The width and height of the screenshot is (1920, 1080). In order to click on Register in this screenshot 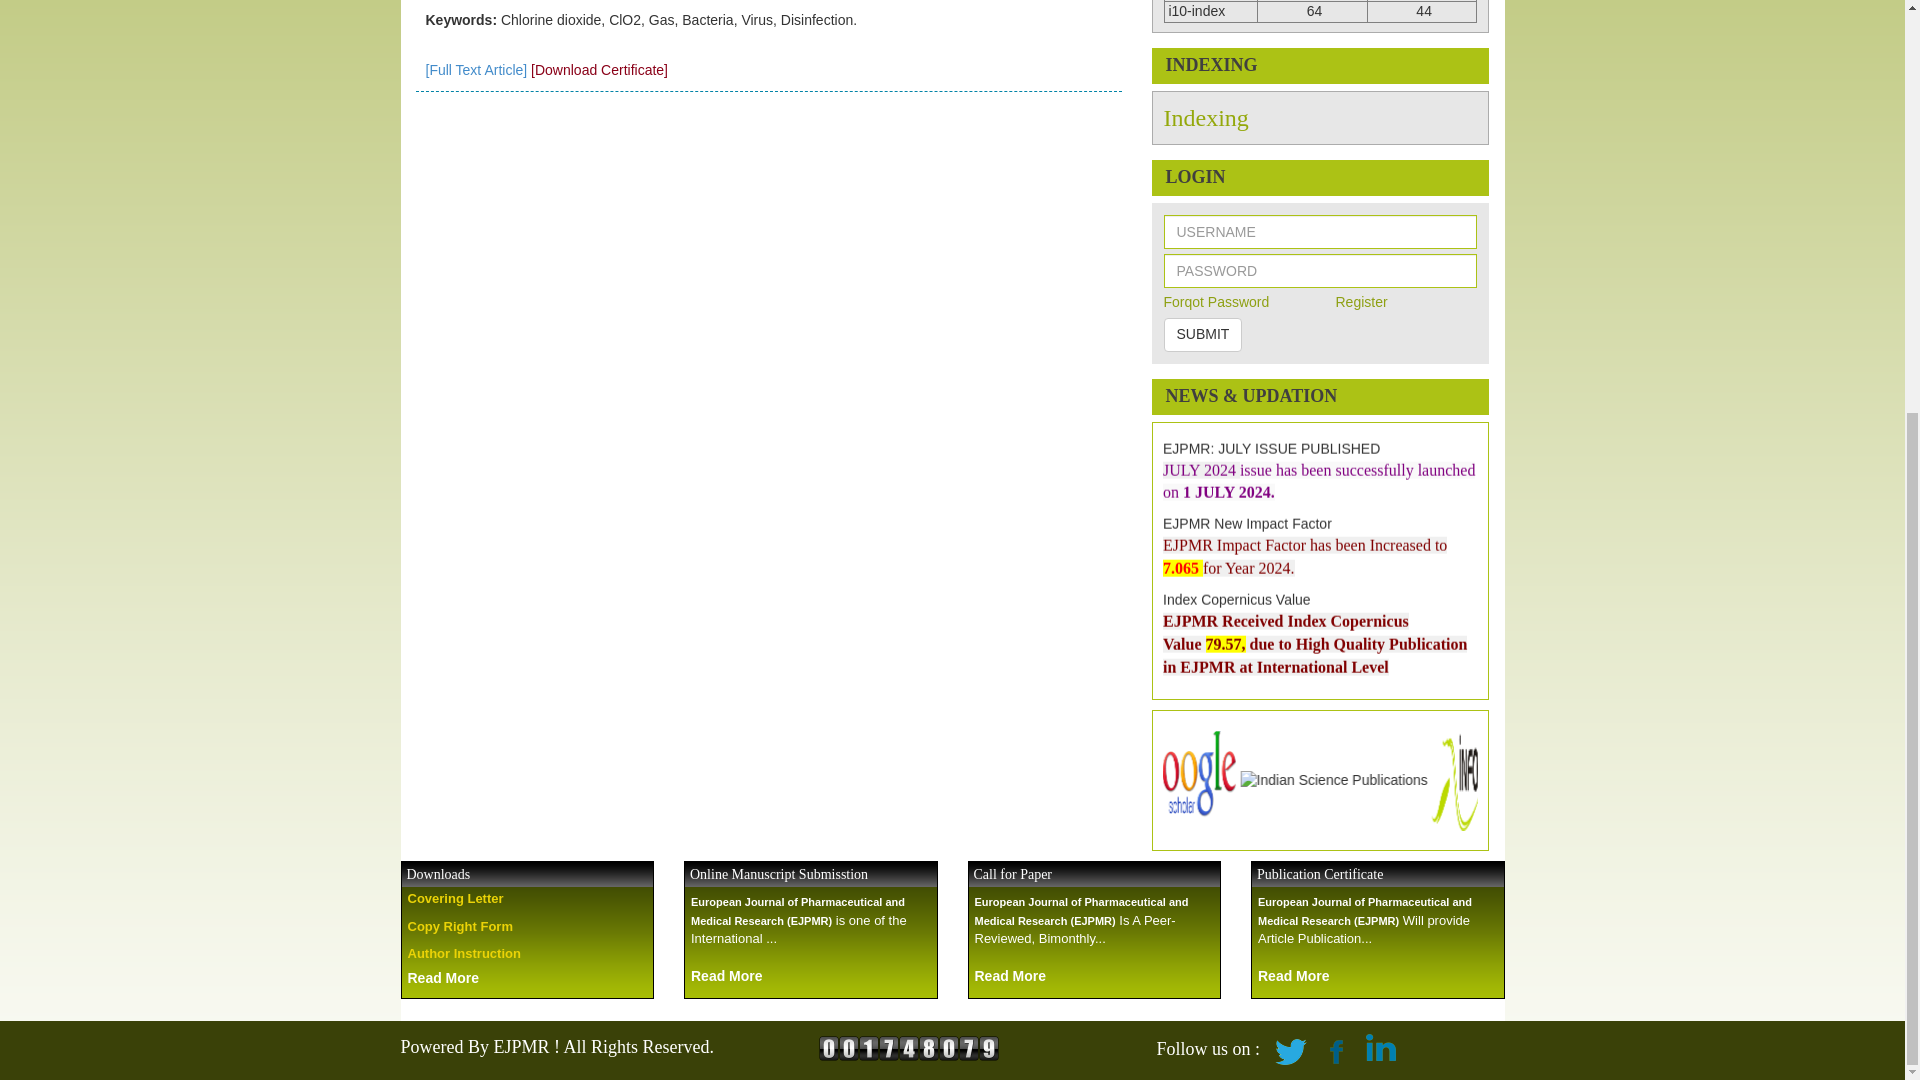, I will do `click(1360, 301)`.